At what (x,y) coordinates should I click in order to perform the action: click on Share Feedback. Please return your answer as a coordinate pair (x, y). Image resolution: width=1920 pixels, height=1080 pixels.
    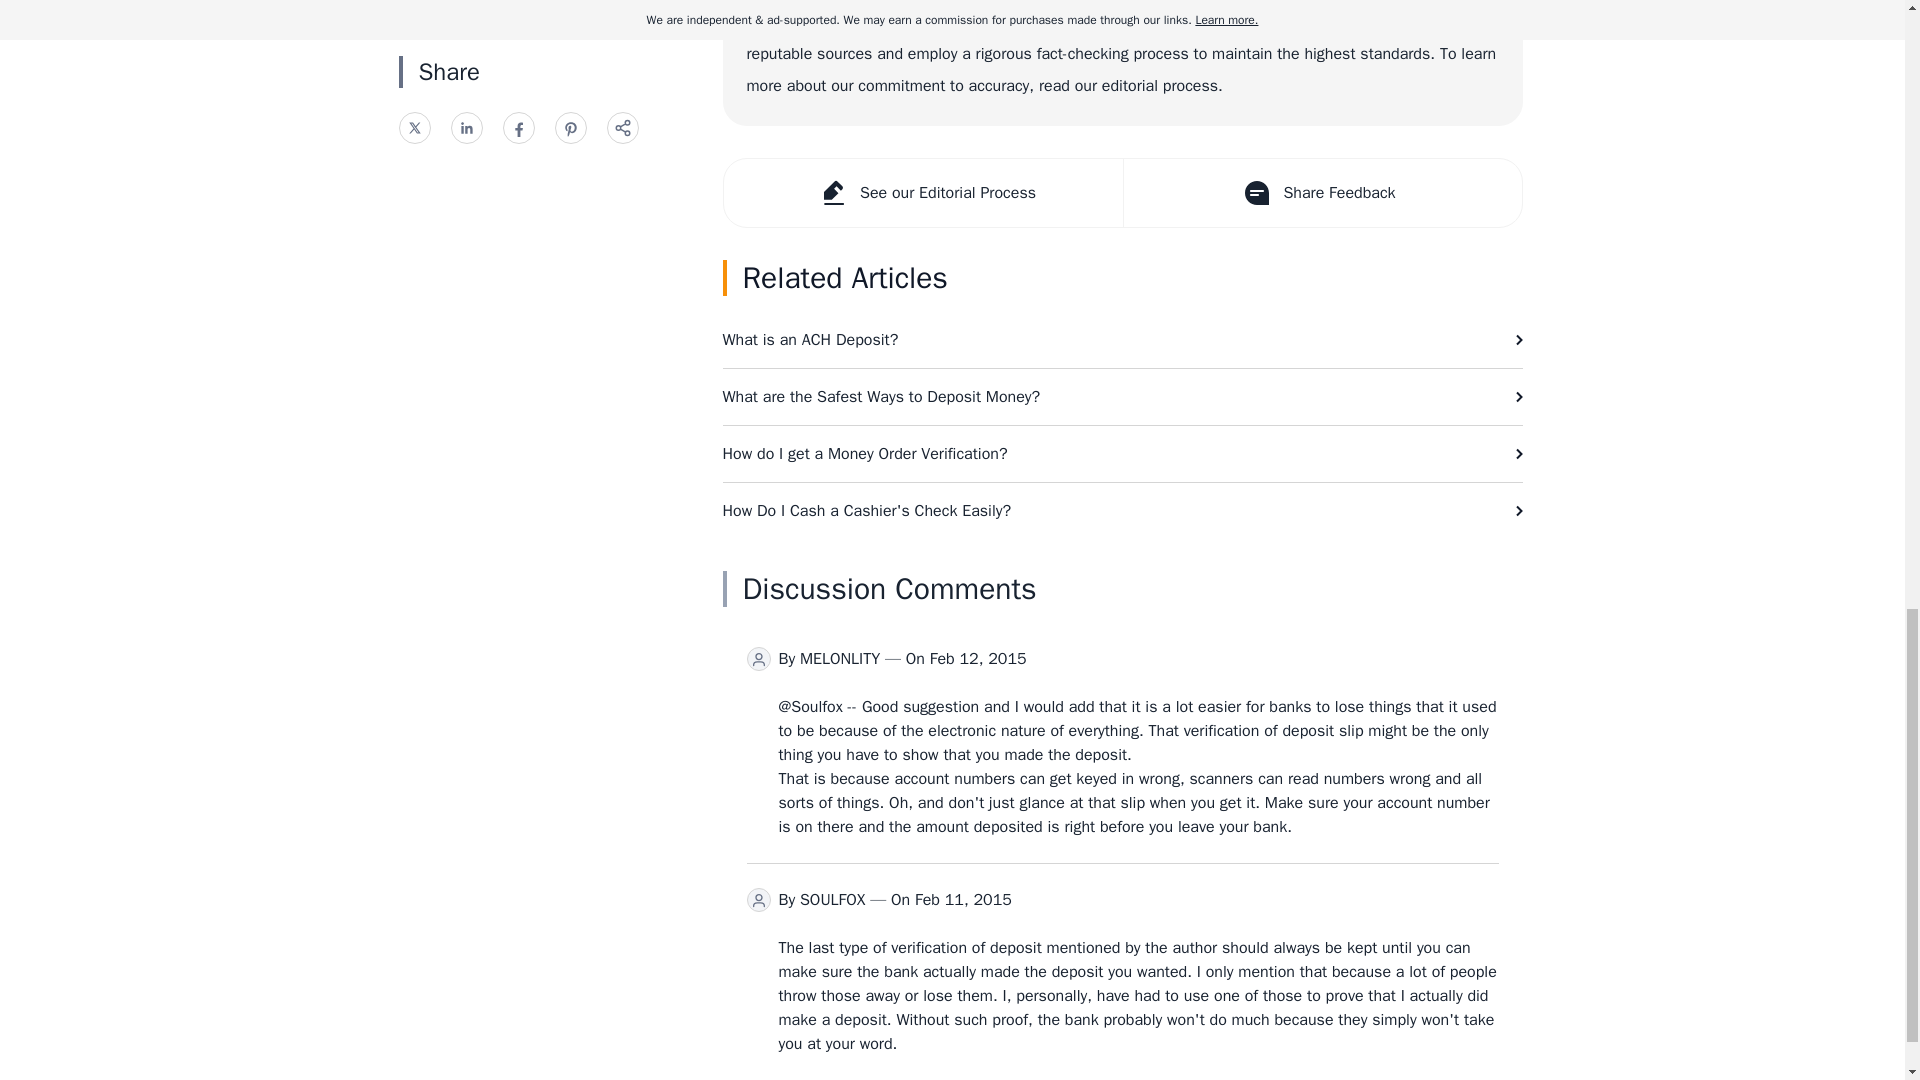
    Looking at the image, I should click on (1320, 192).